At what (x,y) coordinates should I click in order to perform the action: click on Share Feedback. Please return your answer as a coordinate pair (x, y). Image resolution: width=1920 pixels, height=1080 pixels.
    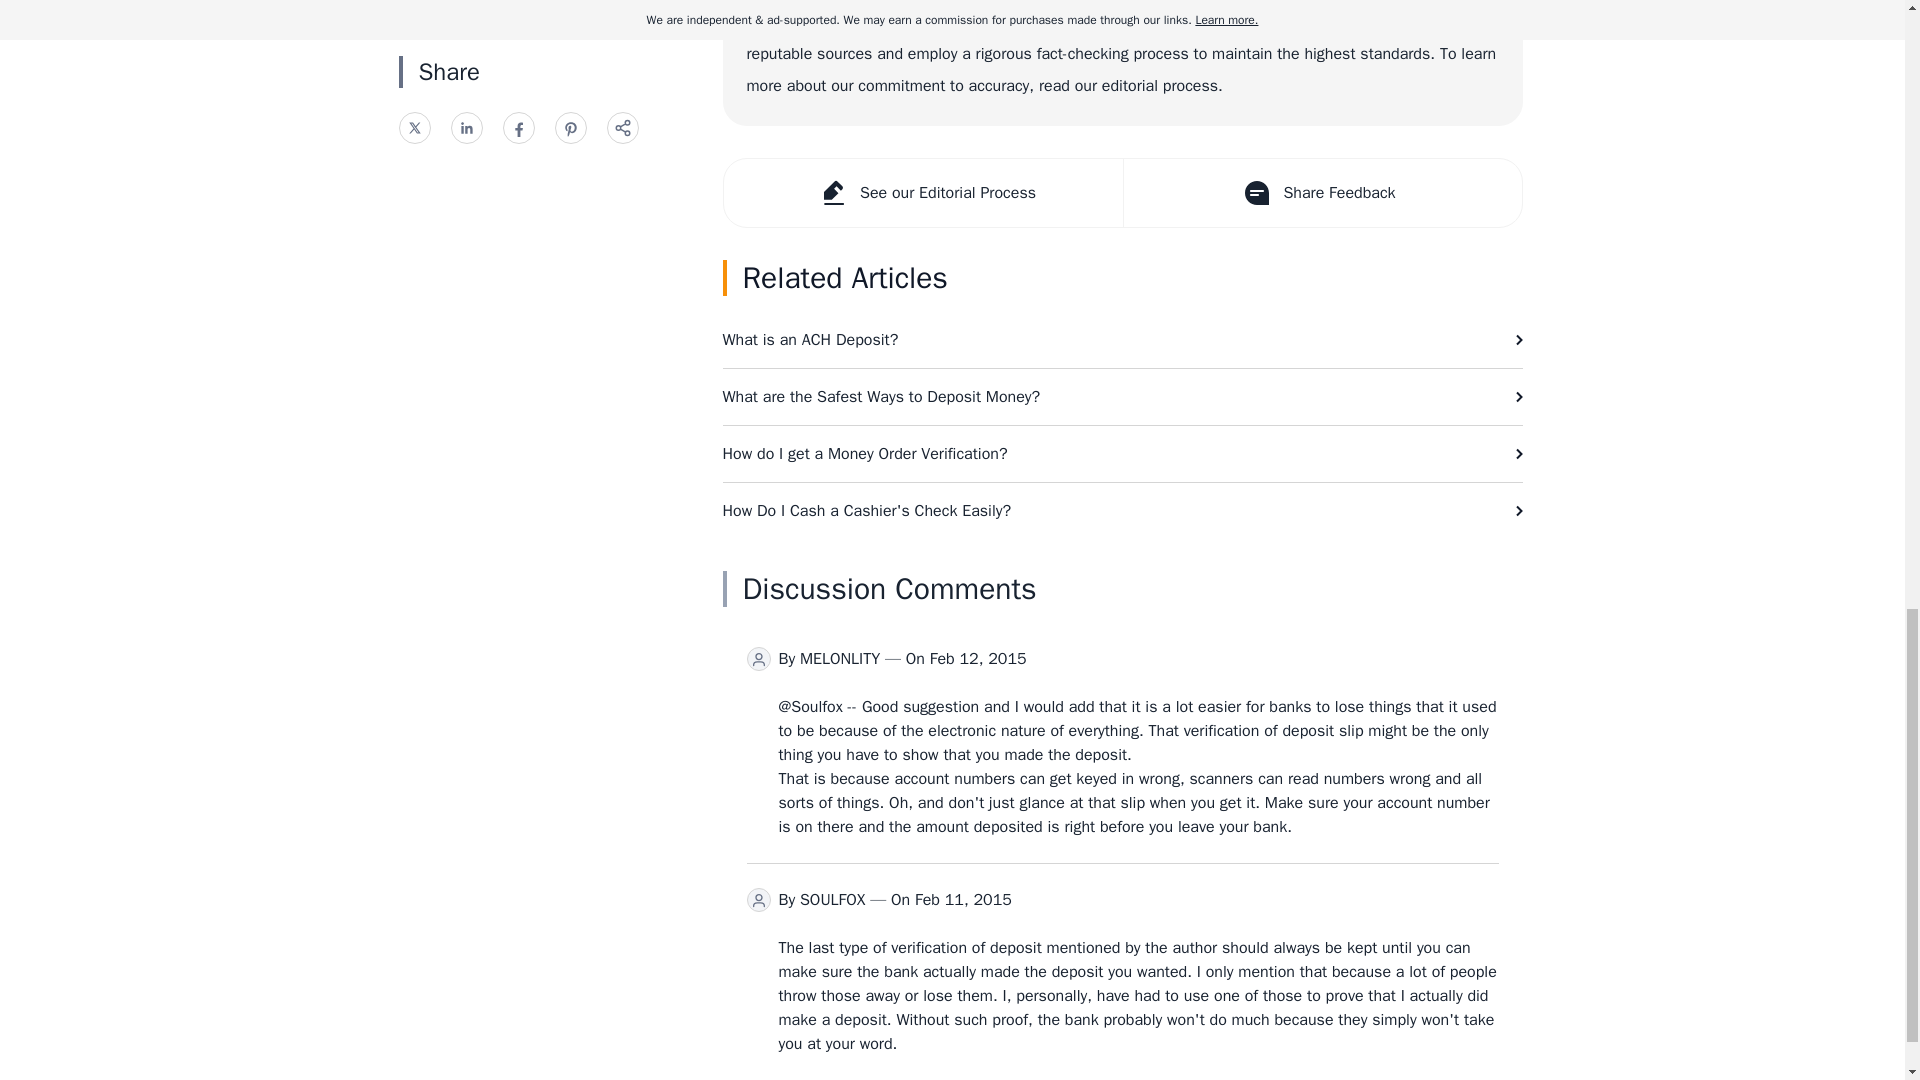
    Looking at the image, I should click on (1320, 192).